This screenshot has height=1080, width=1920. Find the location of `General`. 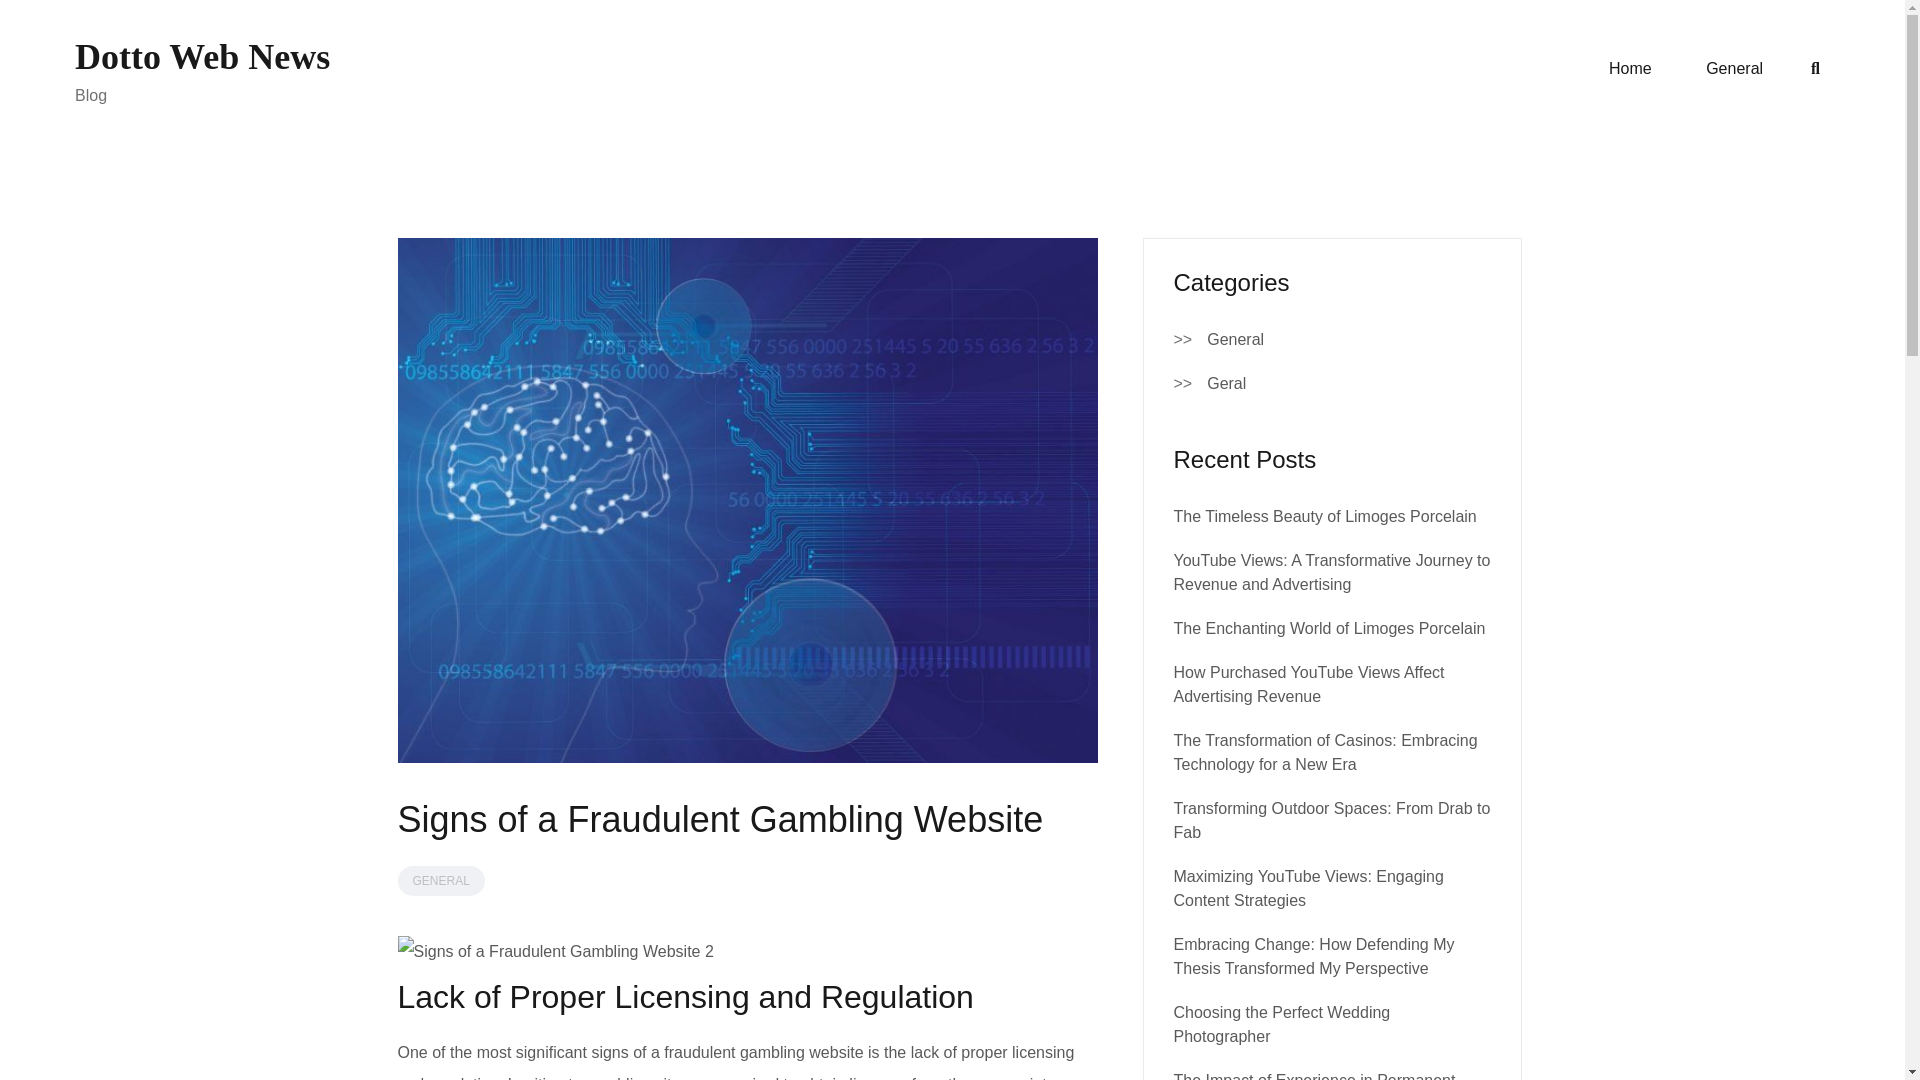

General is located at coordinates (1734, 69).